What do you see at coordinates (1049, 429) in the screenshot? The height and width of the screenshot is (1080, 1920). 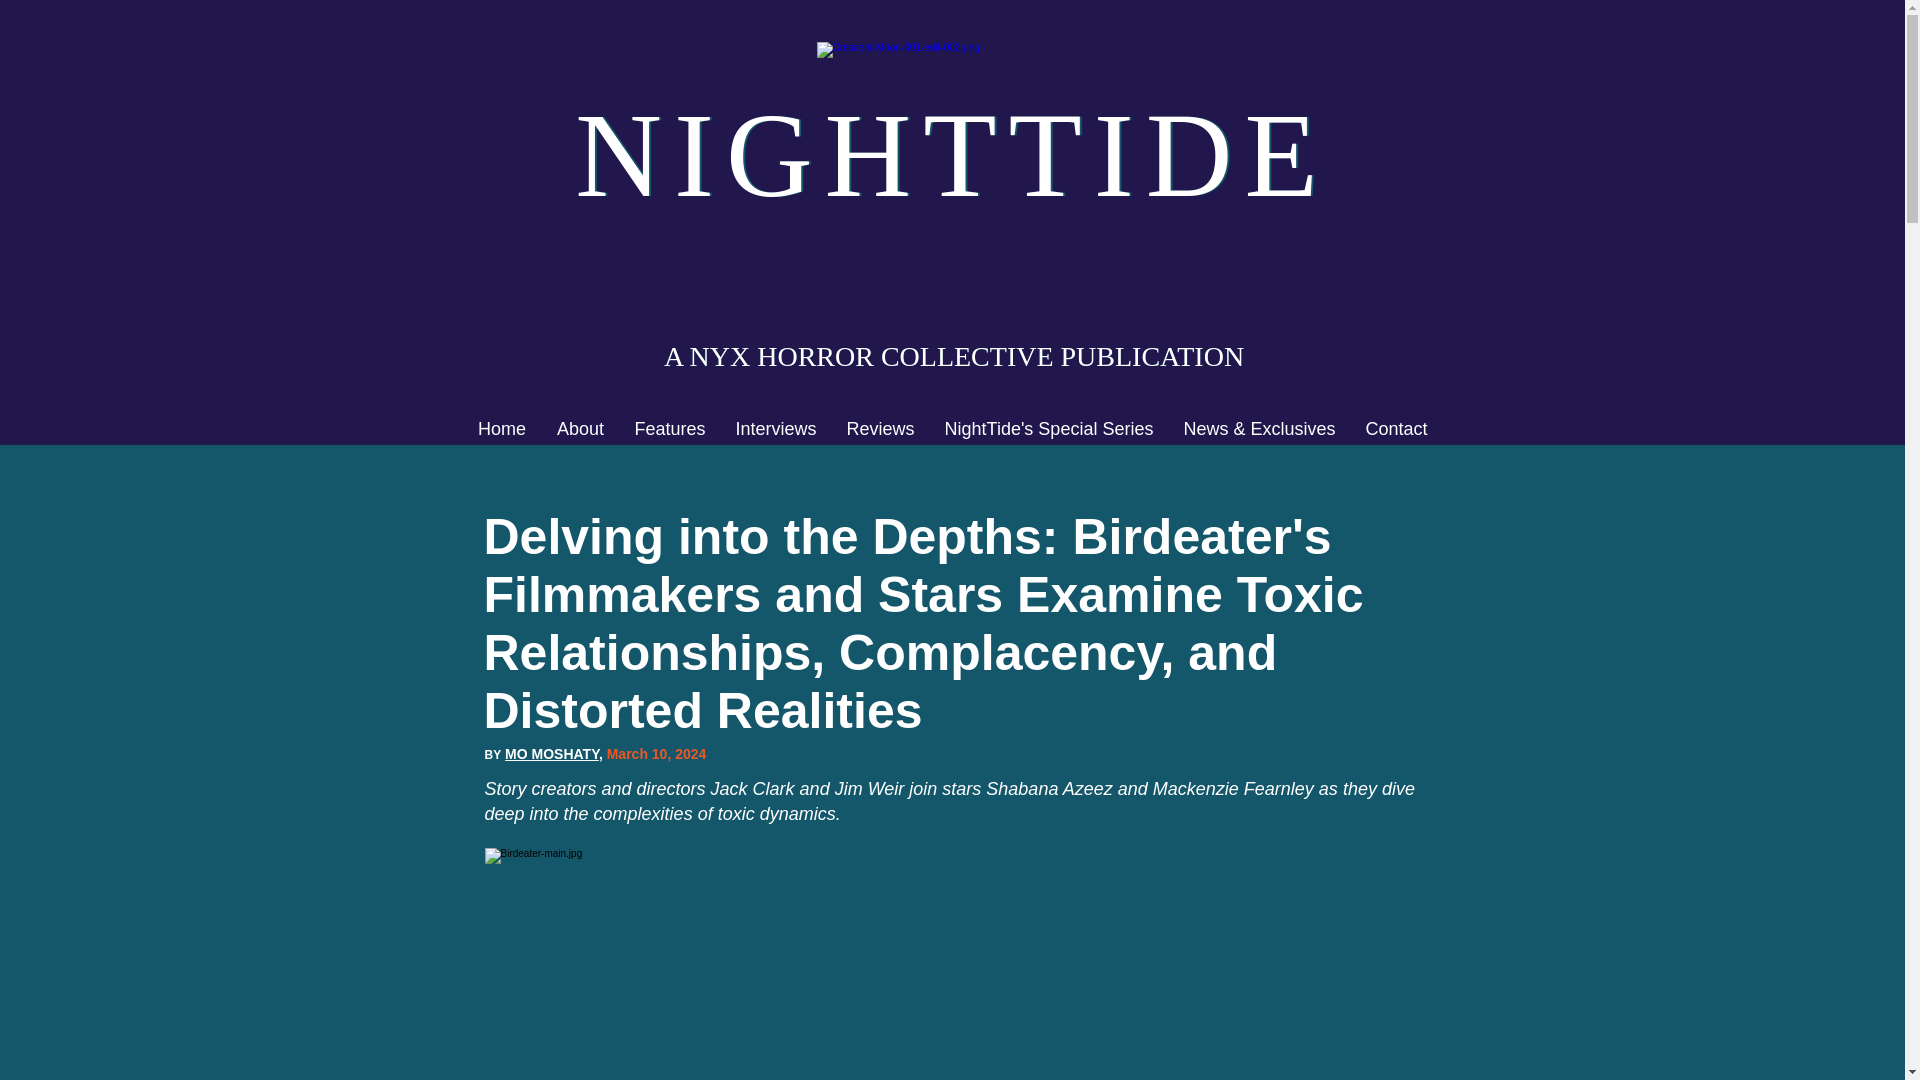 I see `NightTide's Special Series` at bounding box center [1049, 429].